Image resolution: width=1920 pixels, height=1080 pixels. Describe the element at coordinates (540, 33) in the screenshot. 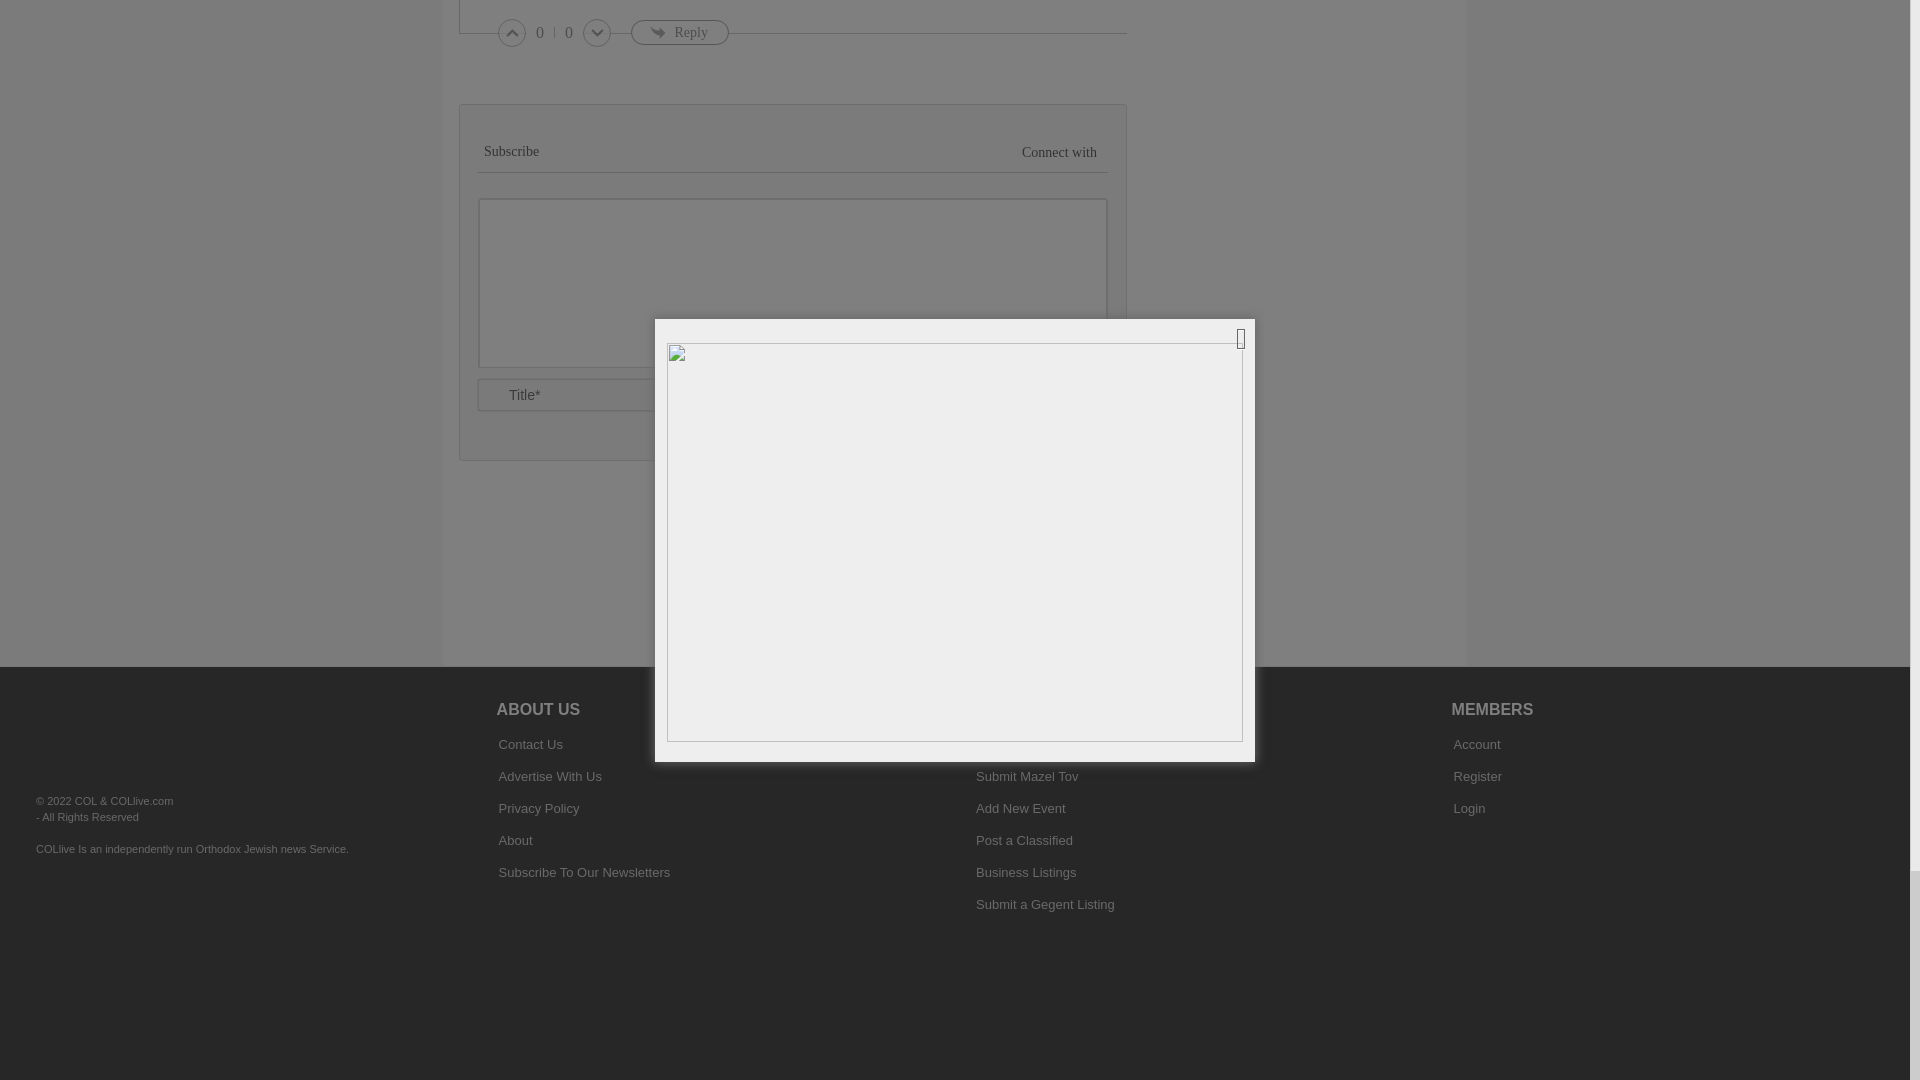

I see `0` at that location.